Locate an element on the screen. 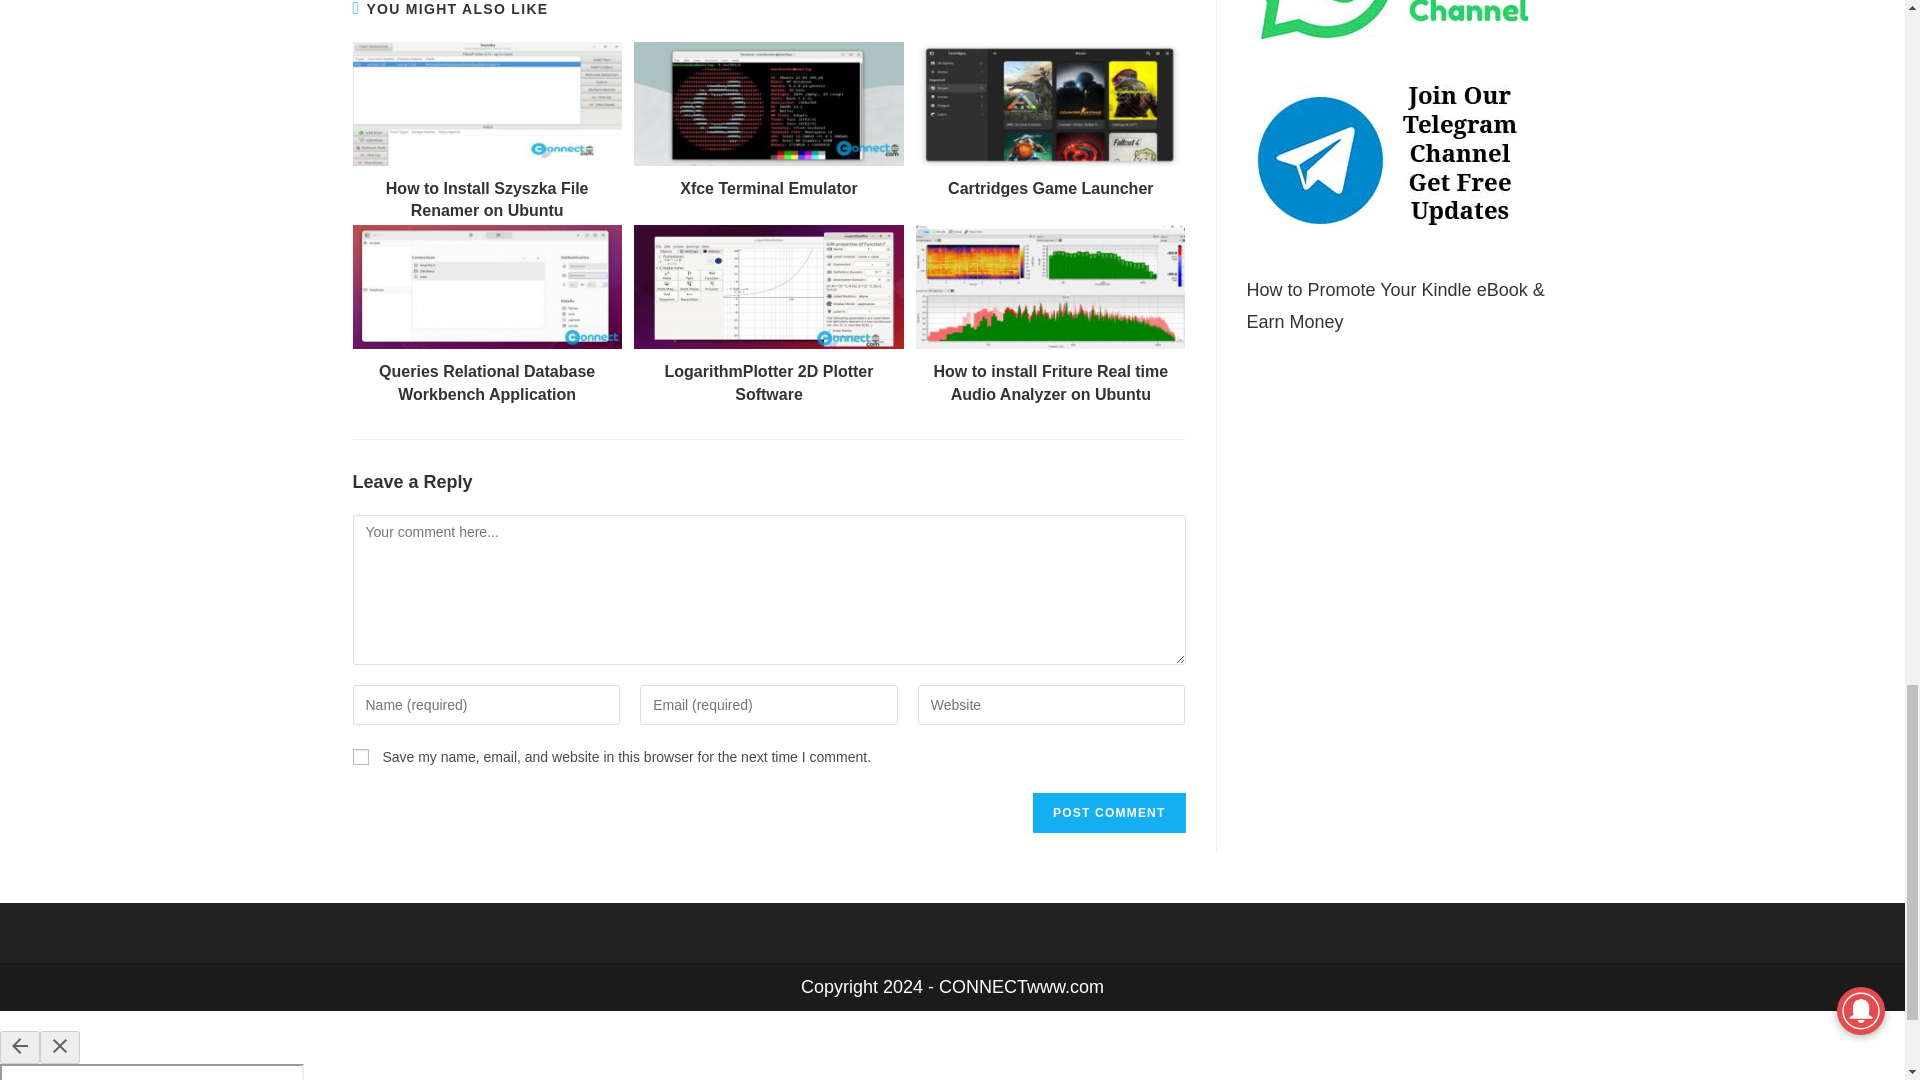 The width and height of the screenshot is (1920, 1080). yes is located at coordinates (360, 756).